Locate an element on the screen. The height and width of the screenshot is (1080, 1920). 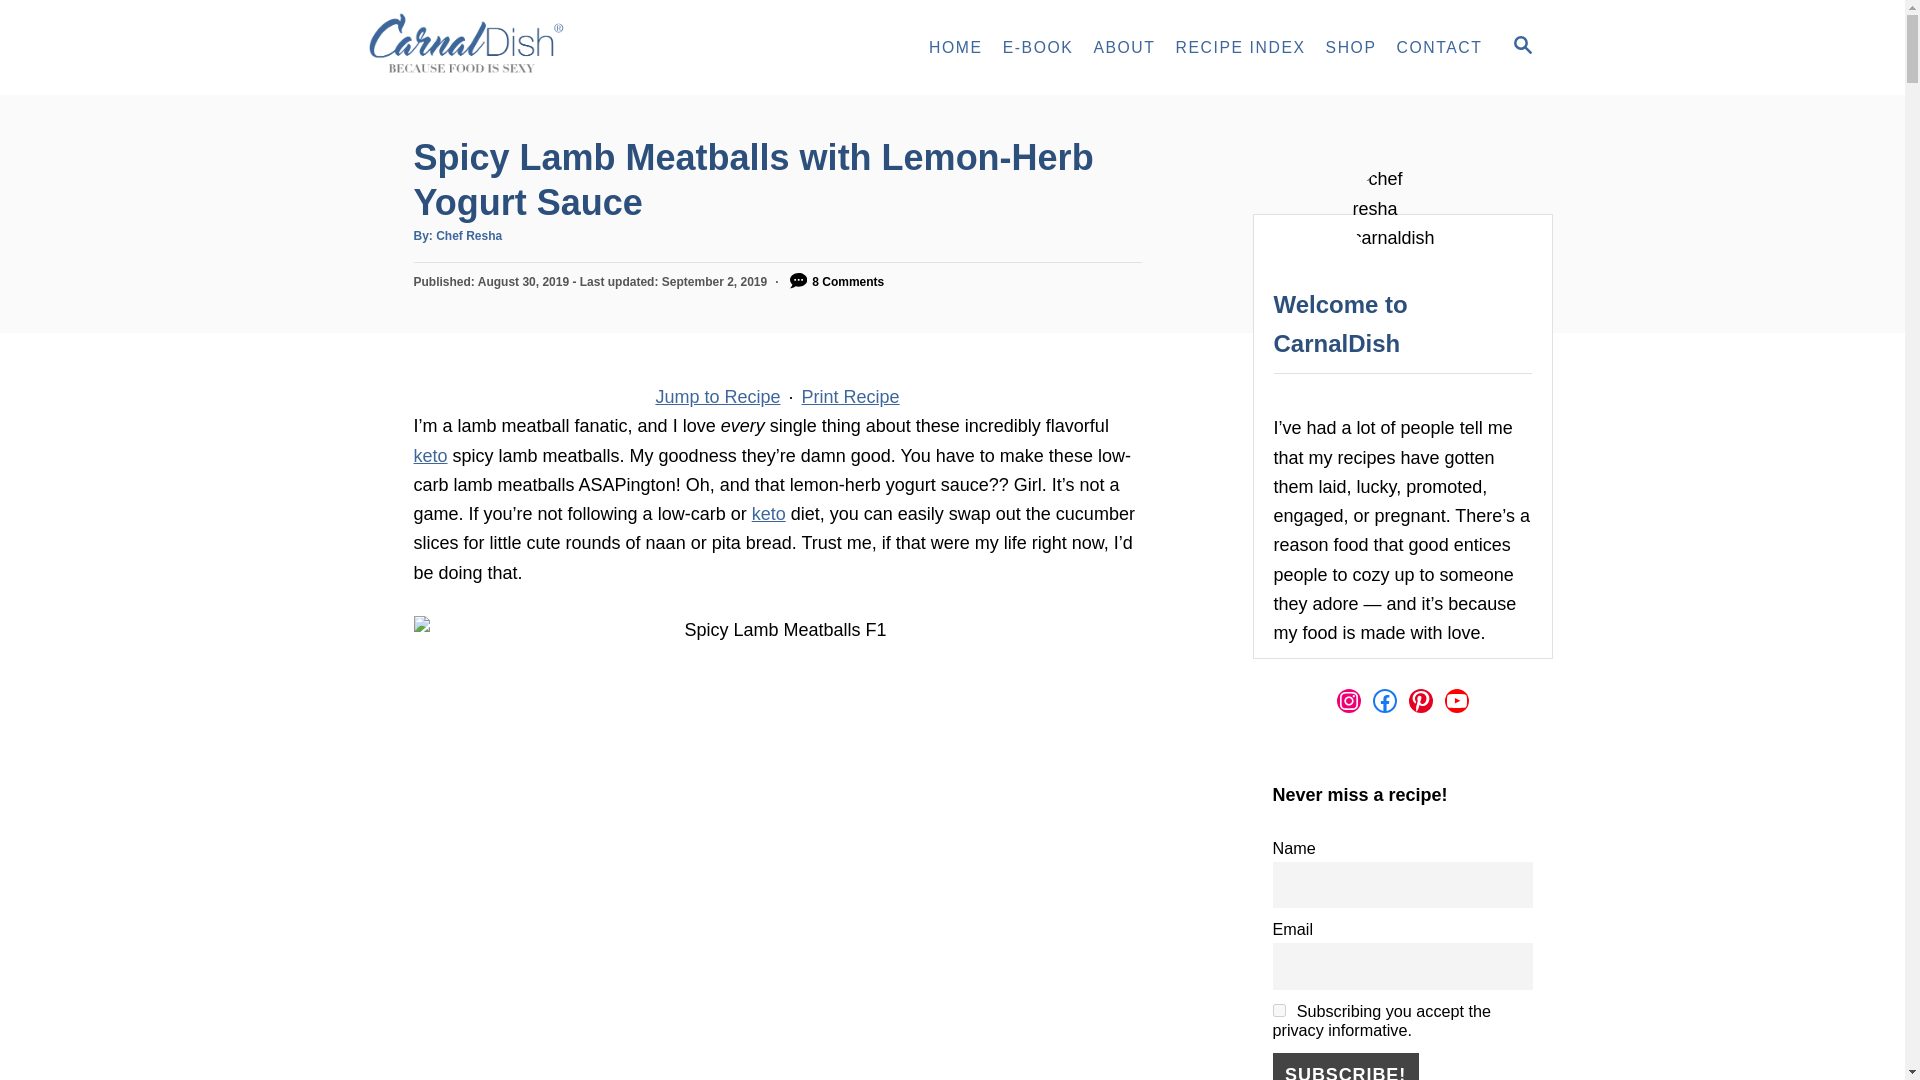
HOME is located at coordinates (956, 48).